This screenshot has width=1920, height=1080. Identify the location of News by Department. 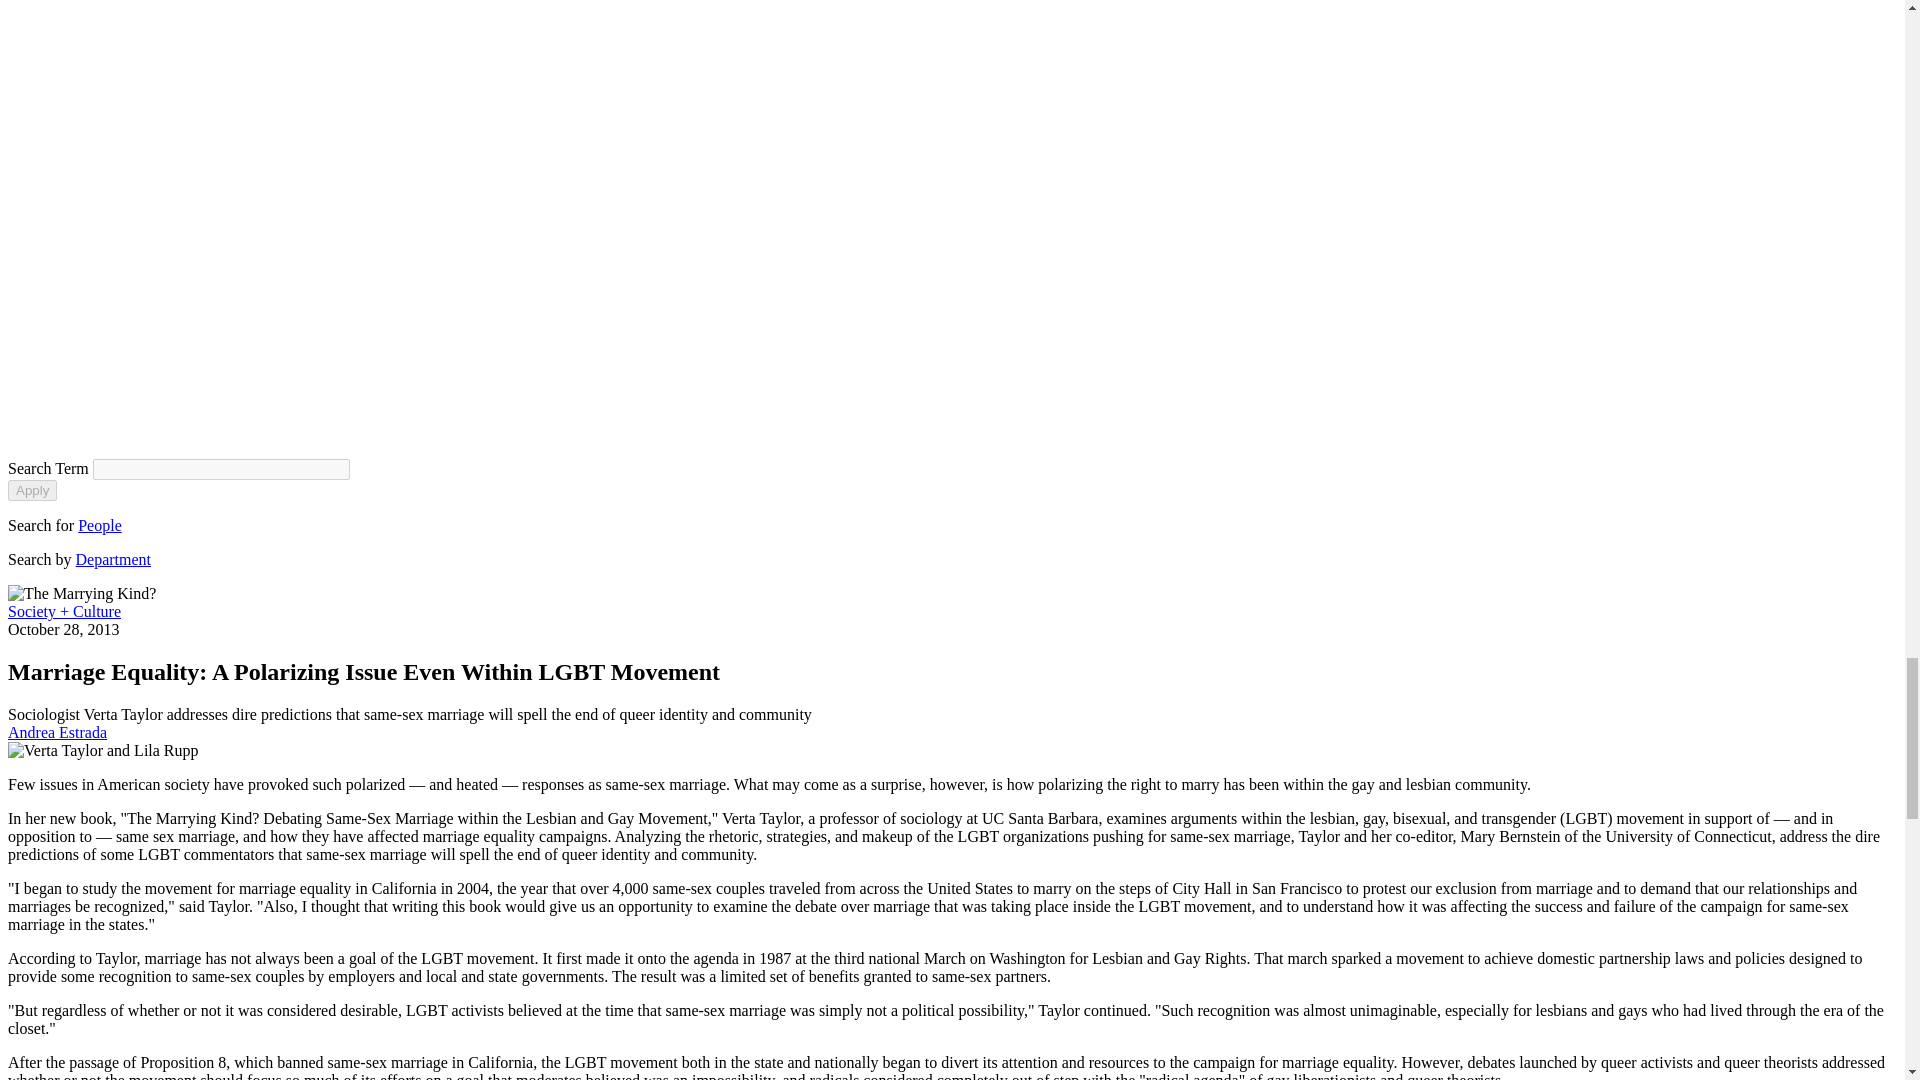
(114, 559).